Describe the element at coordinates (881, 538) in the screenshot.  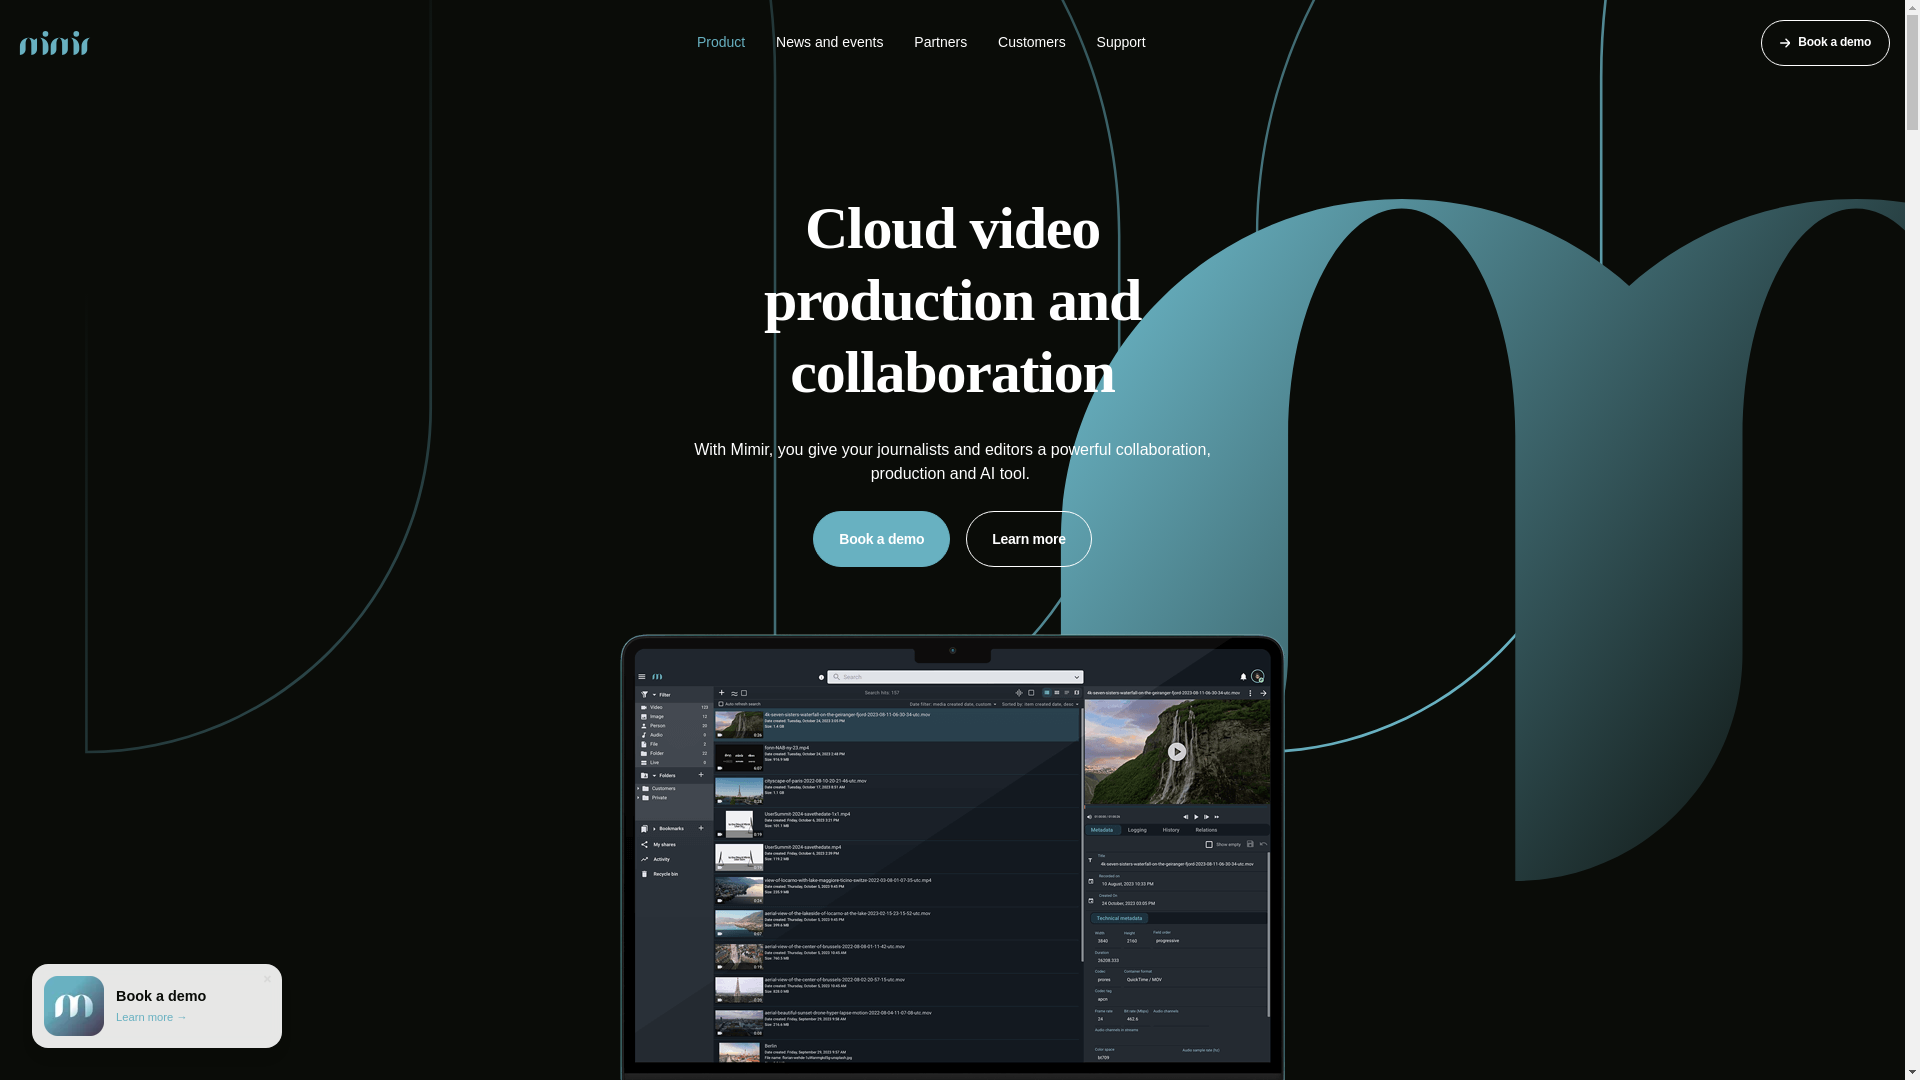
I see `Book a demo` at that location.